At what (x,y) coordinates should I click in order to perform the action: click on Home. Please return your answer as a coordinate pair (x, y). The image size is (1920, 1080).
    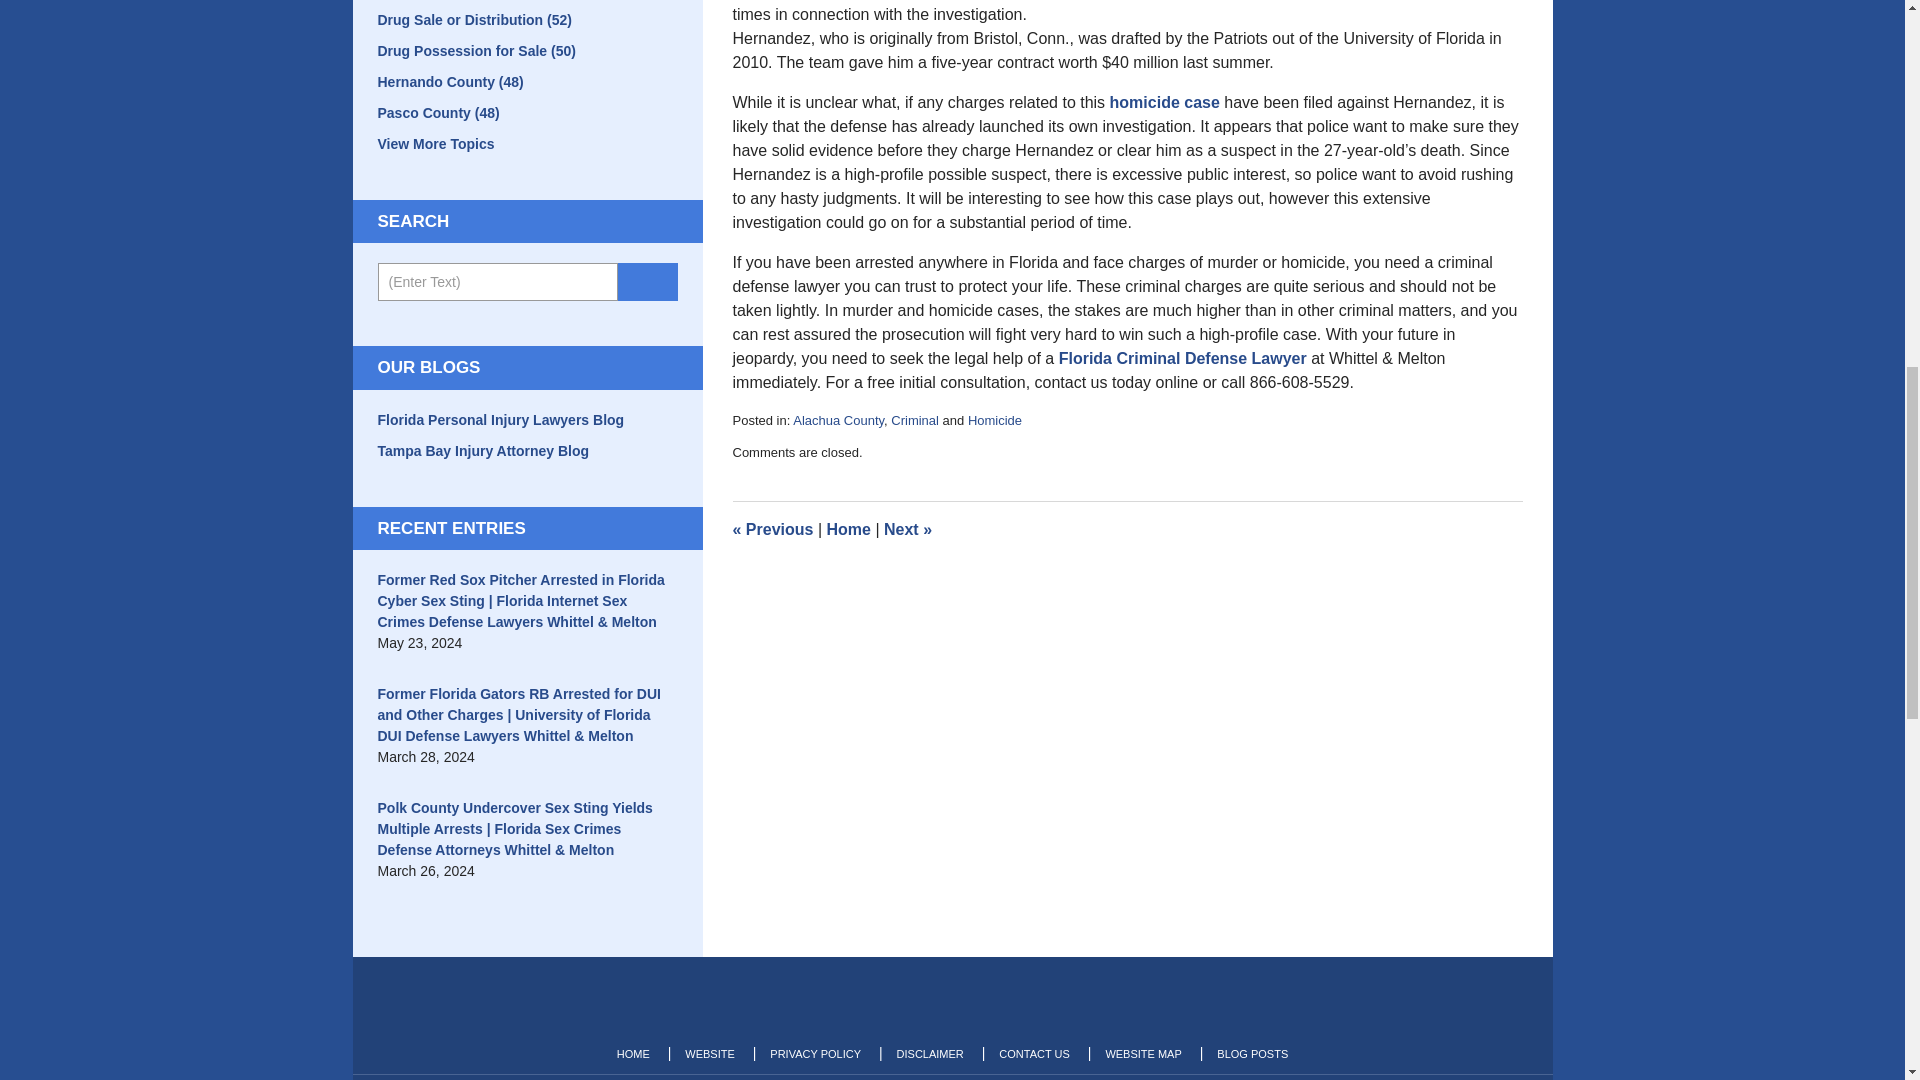
    Looking at the image, I should click on (847, 528).